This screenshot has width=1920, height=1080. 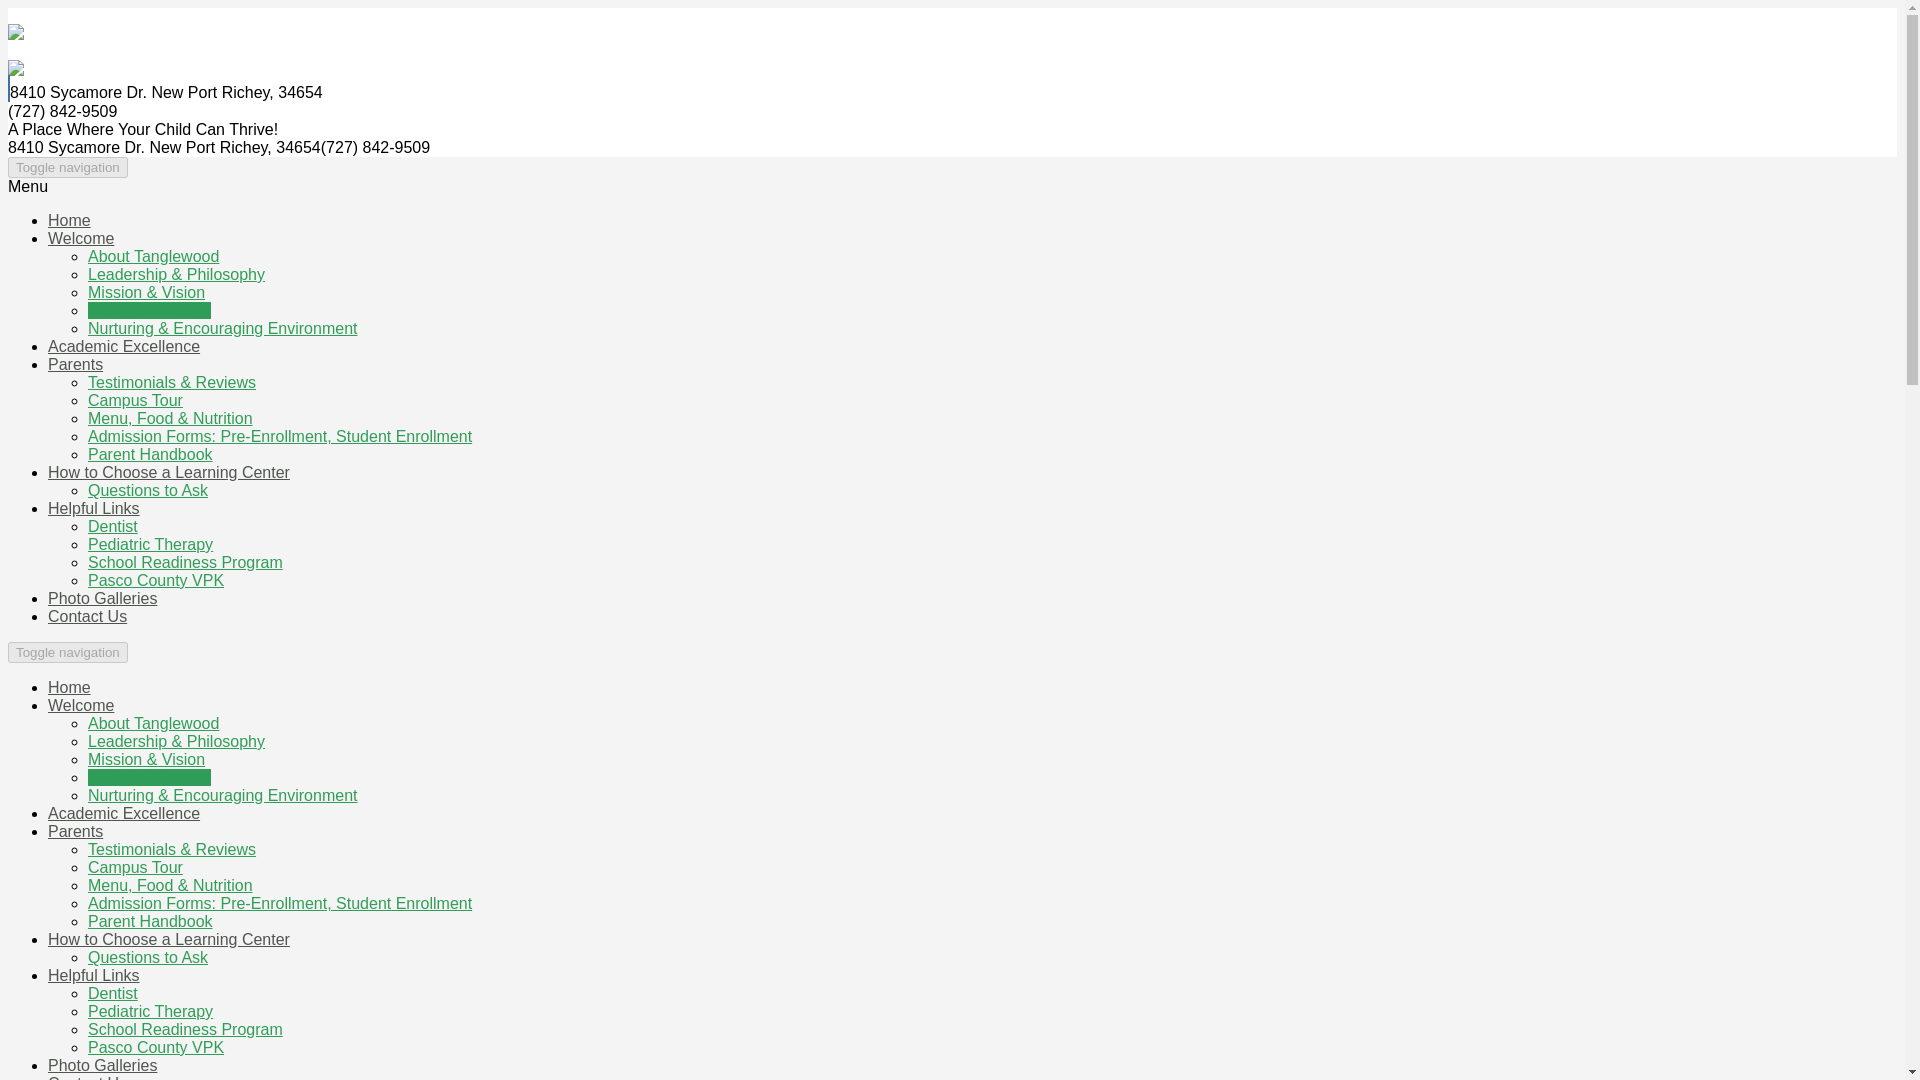 I want to click on Parents, so click(x=76, y=364).